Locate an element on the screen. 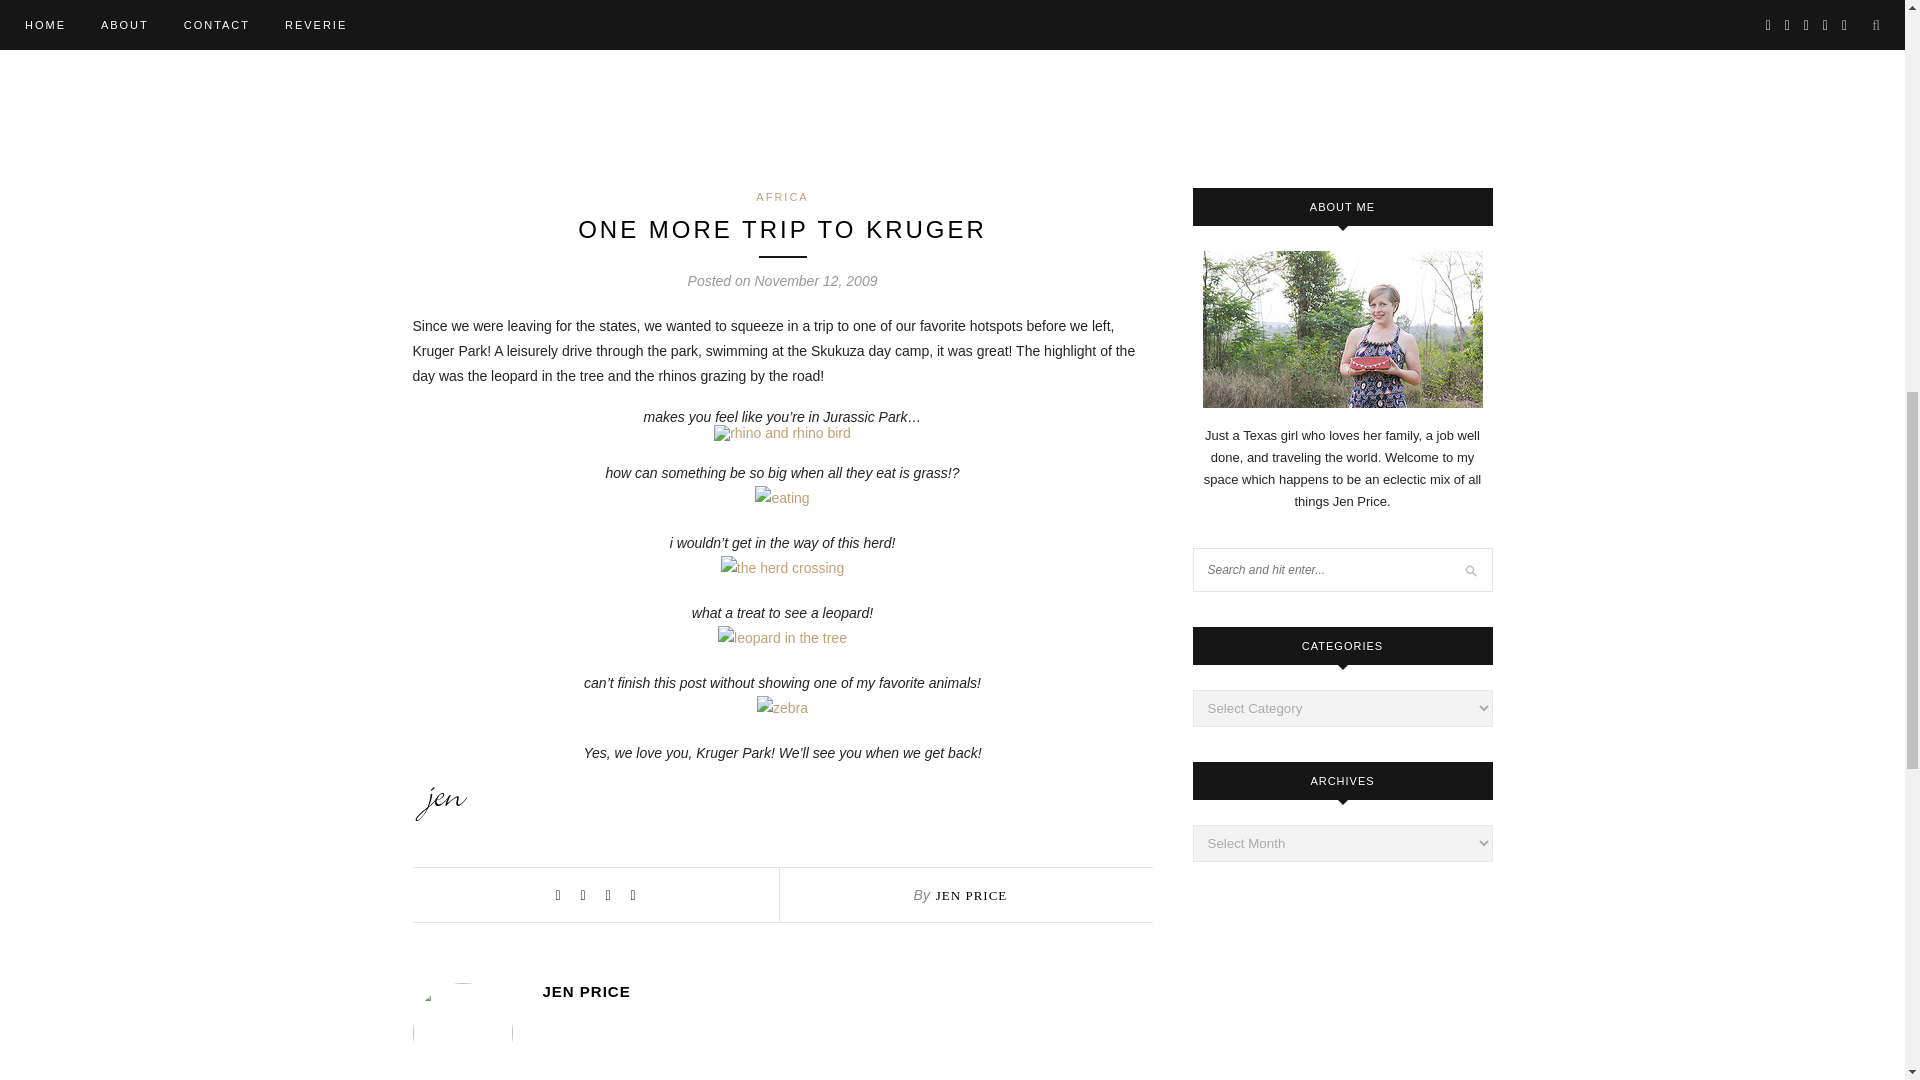  leopard in the tree by i believe in love, on Flickr is located at coordinates (782, 637).